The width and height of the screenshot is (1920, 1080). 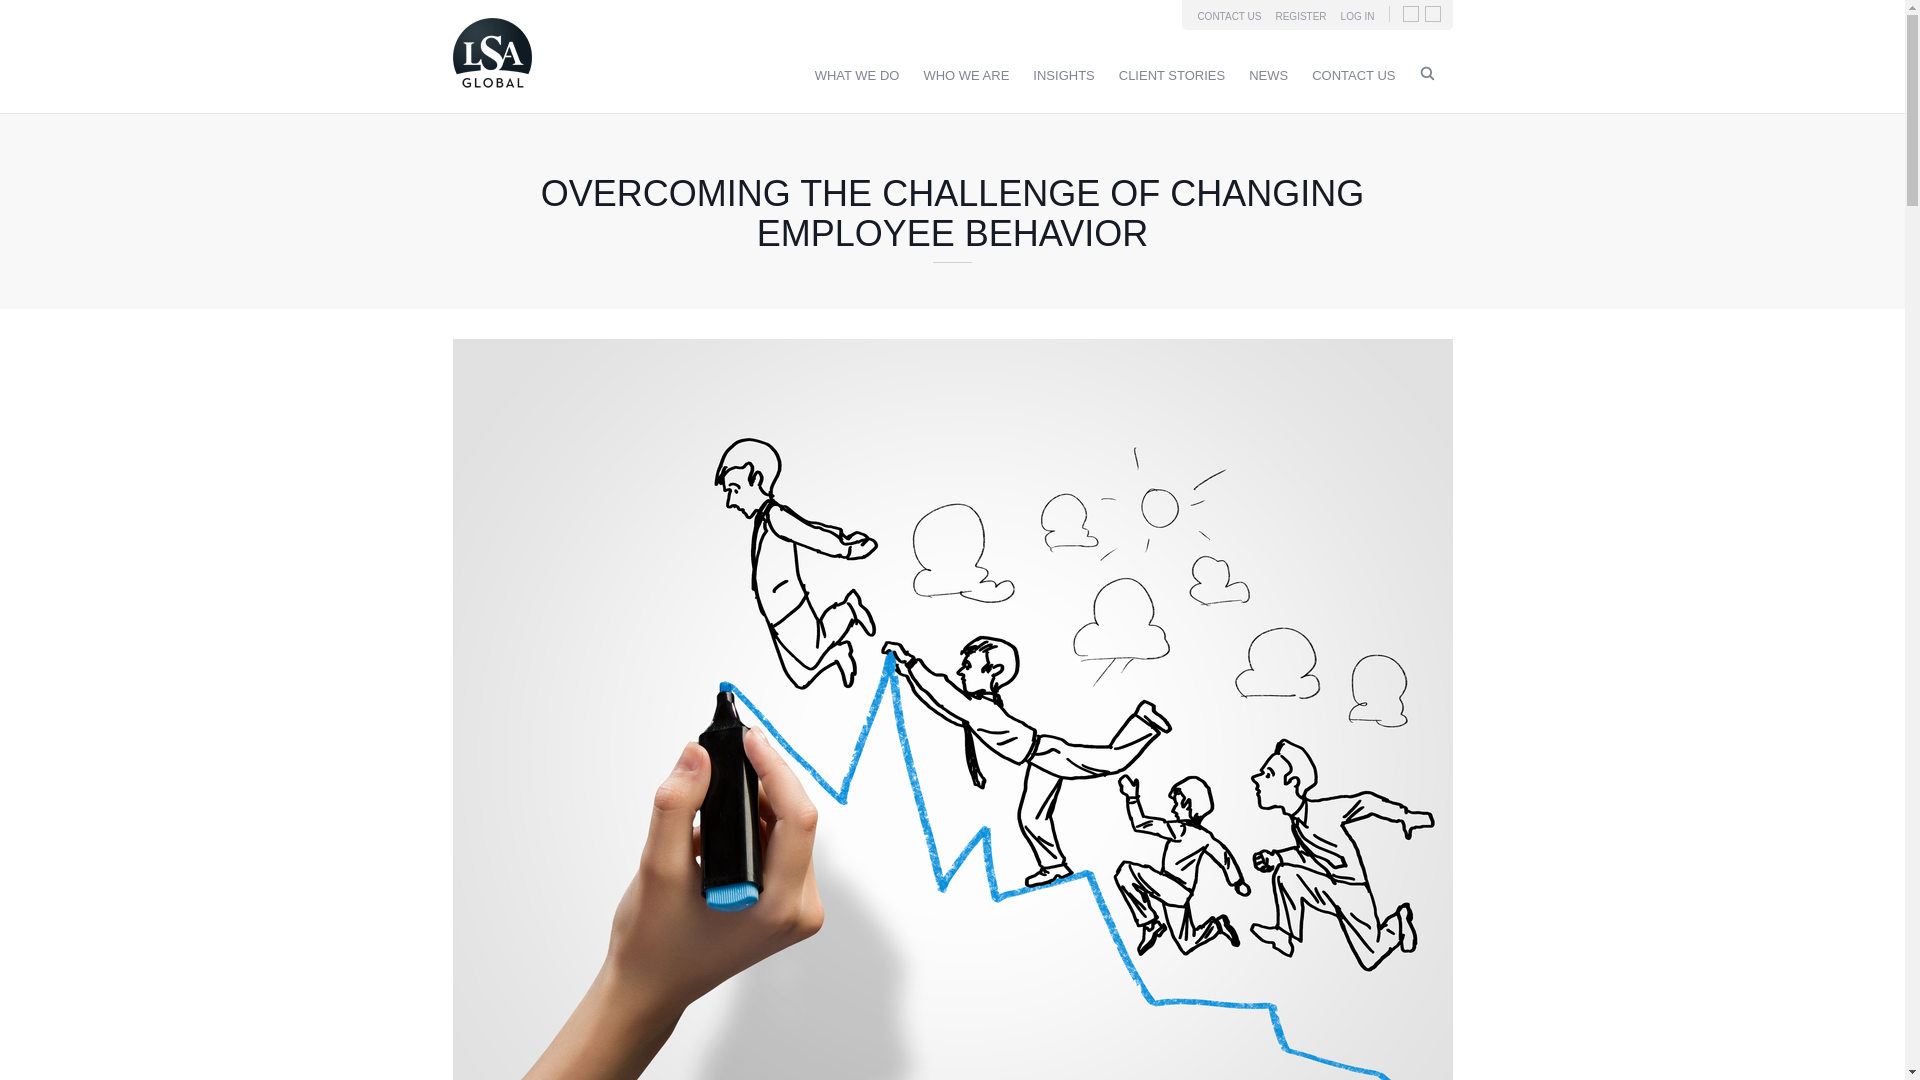 I want to click on REGISTER, so click(x=1300, y=16).